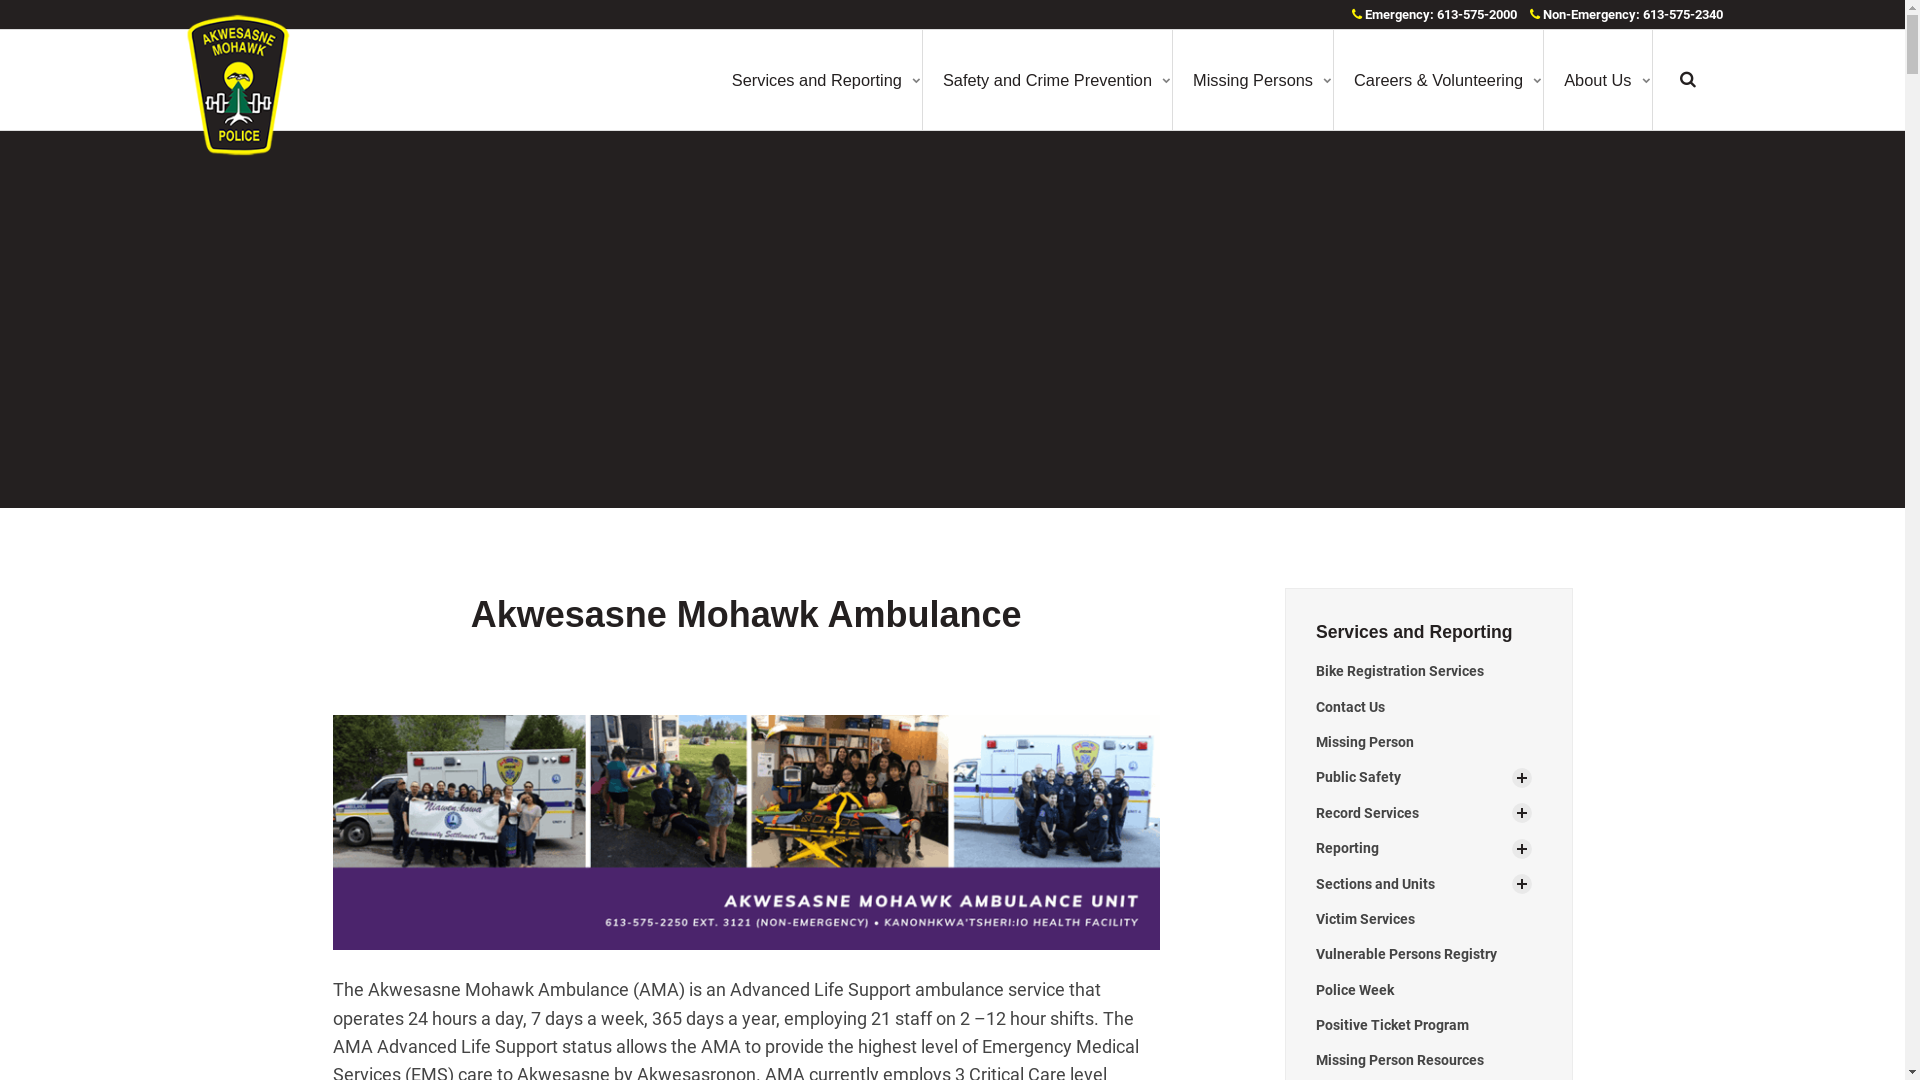 This screenshot has width=1920, height=1080. Describe the element at coordinates (1434, 15) in the screenshot. I see `Emergency: 613-575-2000` at that location.